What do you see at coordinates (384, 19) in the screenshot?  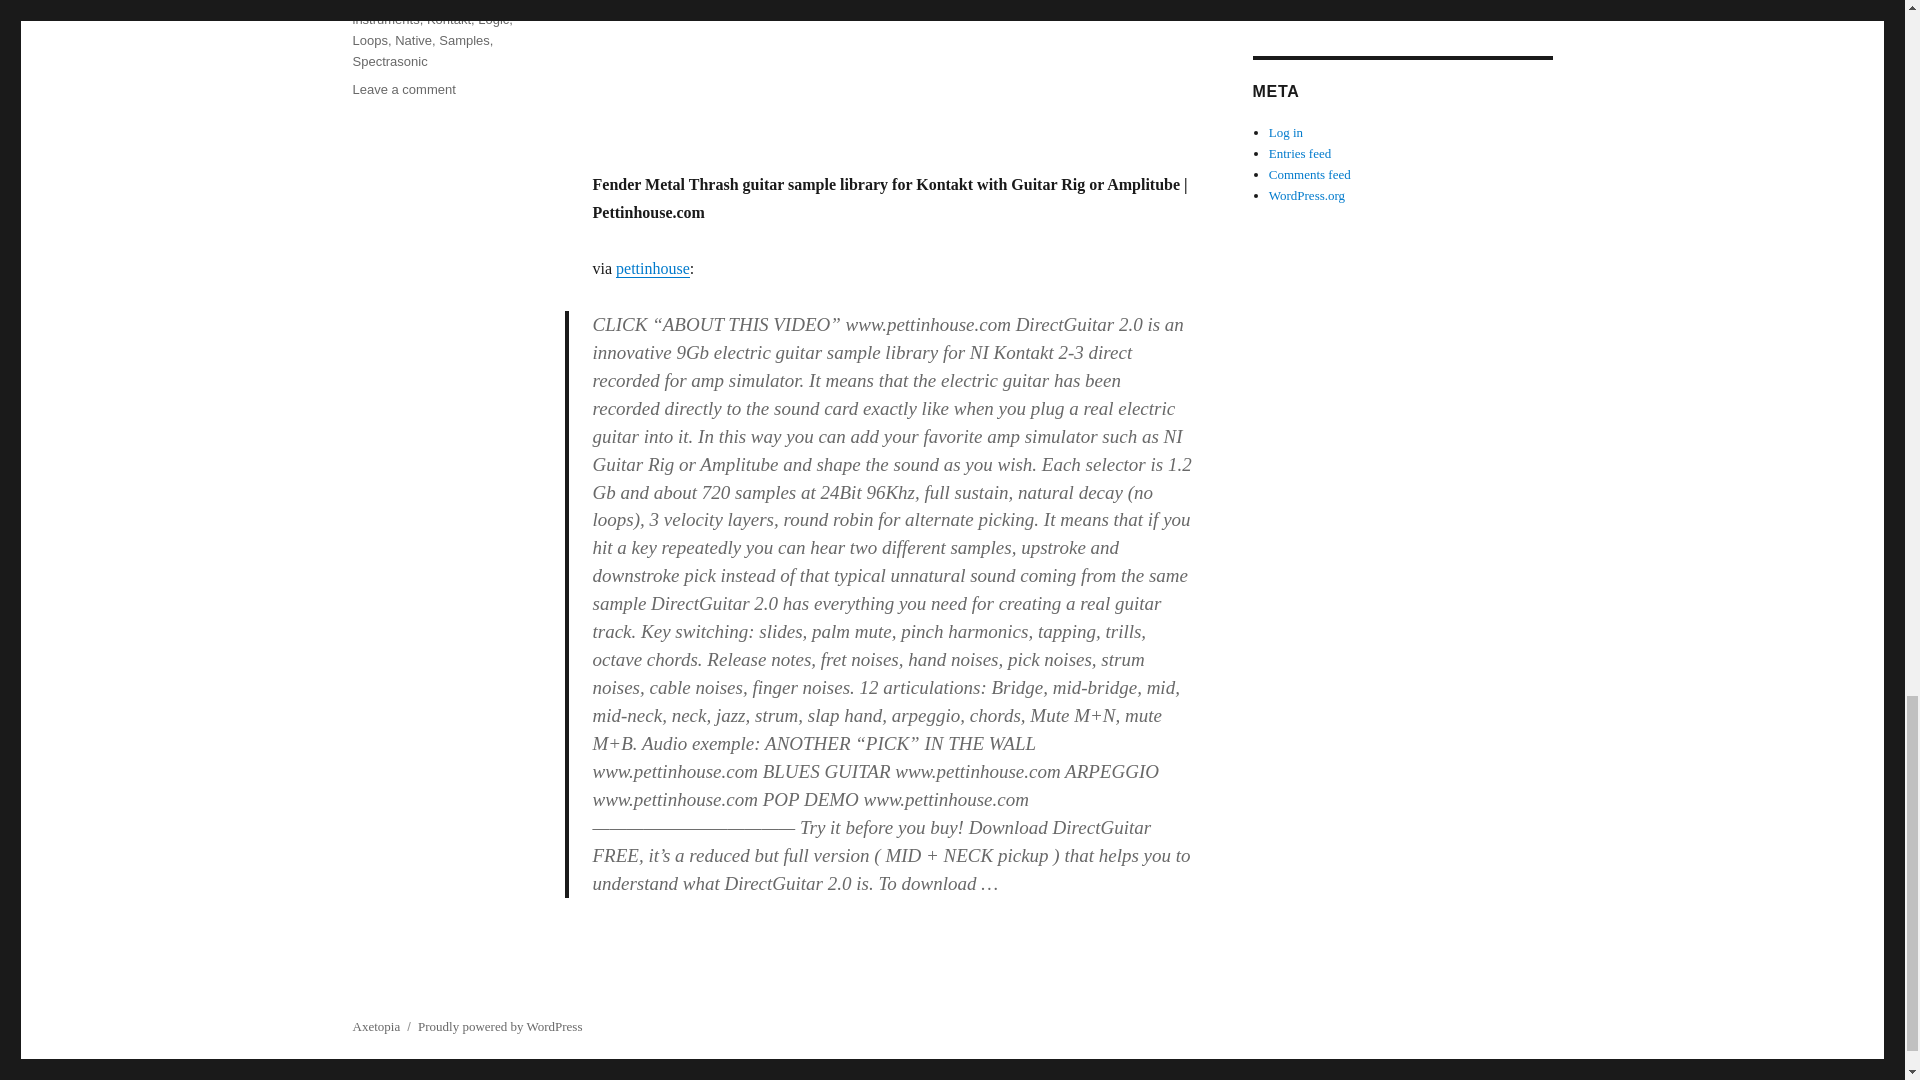 I see `instruments` at bounding box center [384, 19].